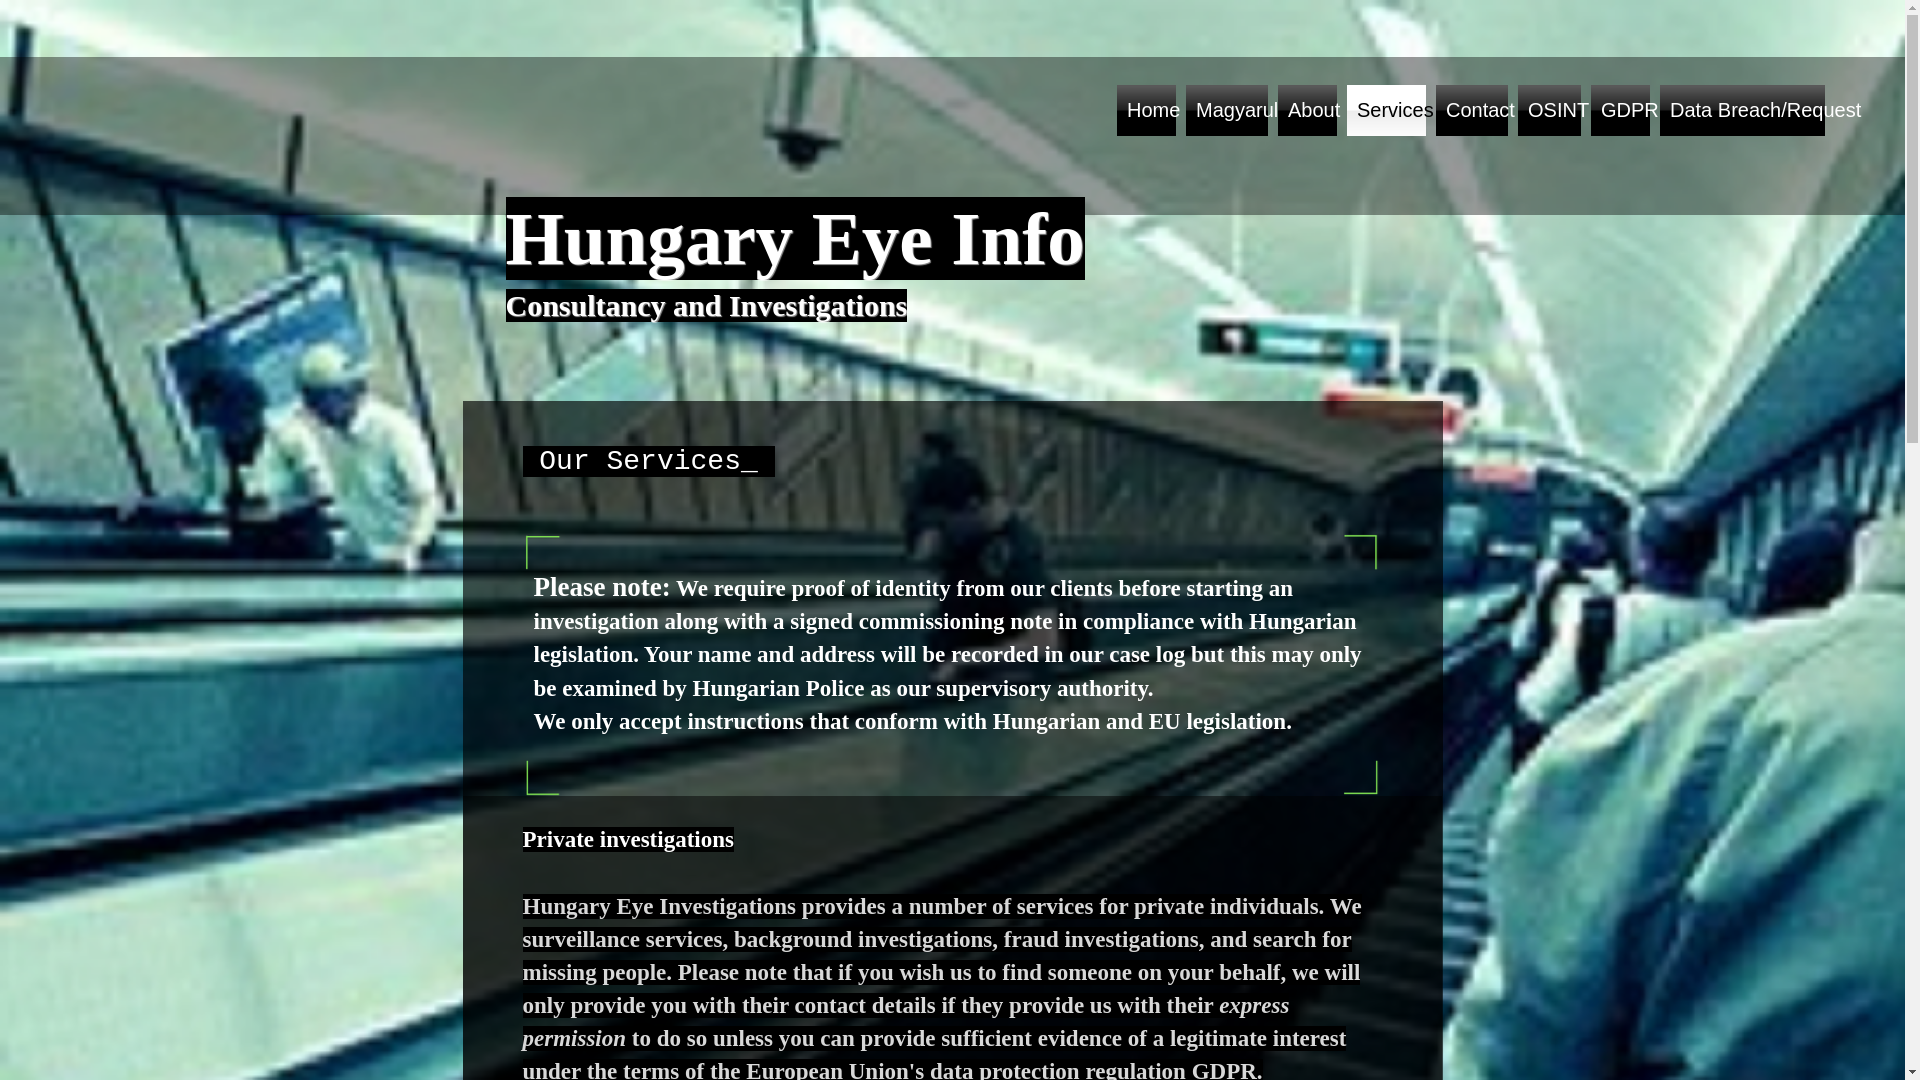 Image resolution: width=1920 pixels, height=1080 pixels. Describe the element at coordinates (1386, 110) in the screenshot. I see `Services` at that location.